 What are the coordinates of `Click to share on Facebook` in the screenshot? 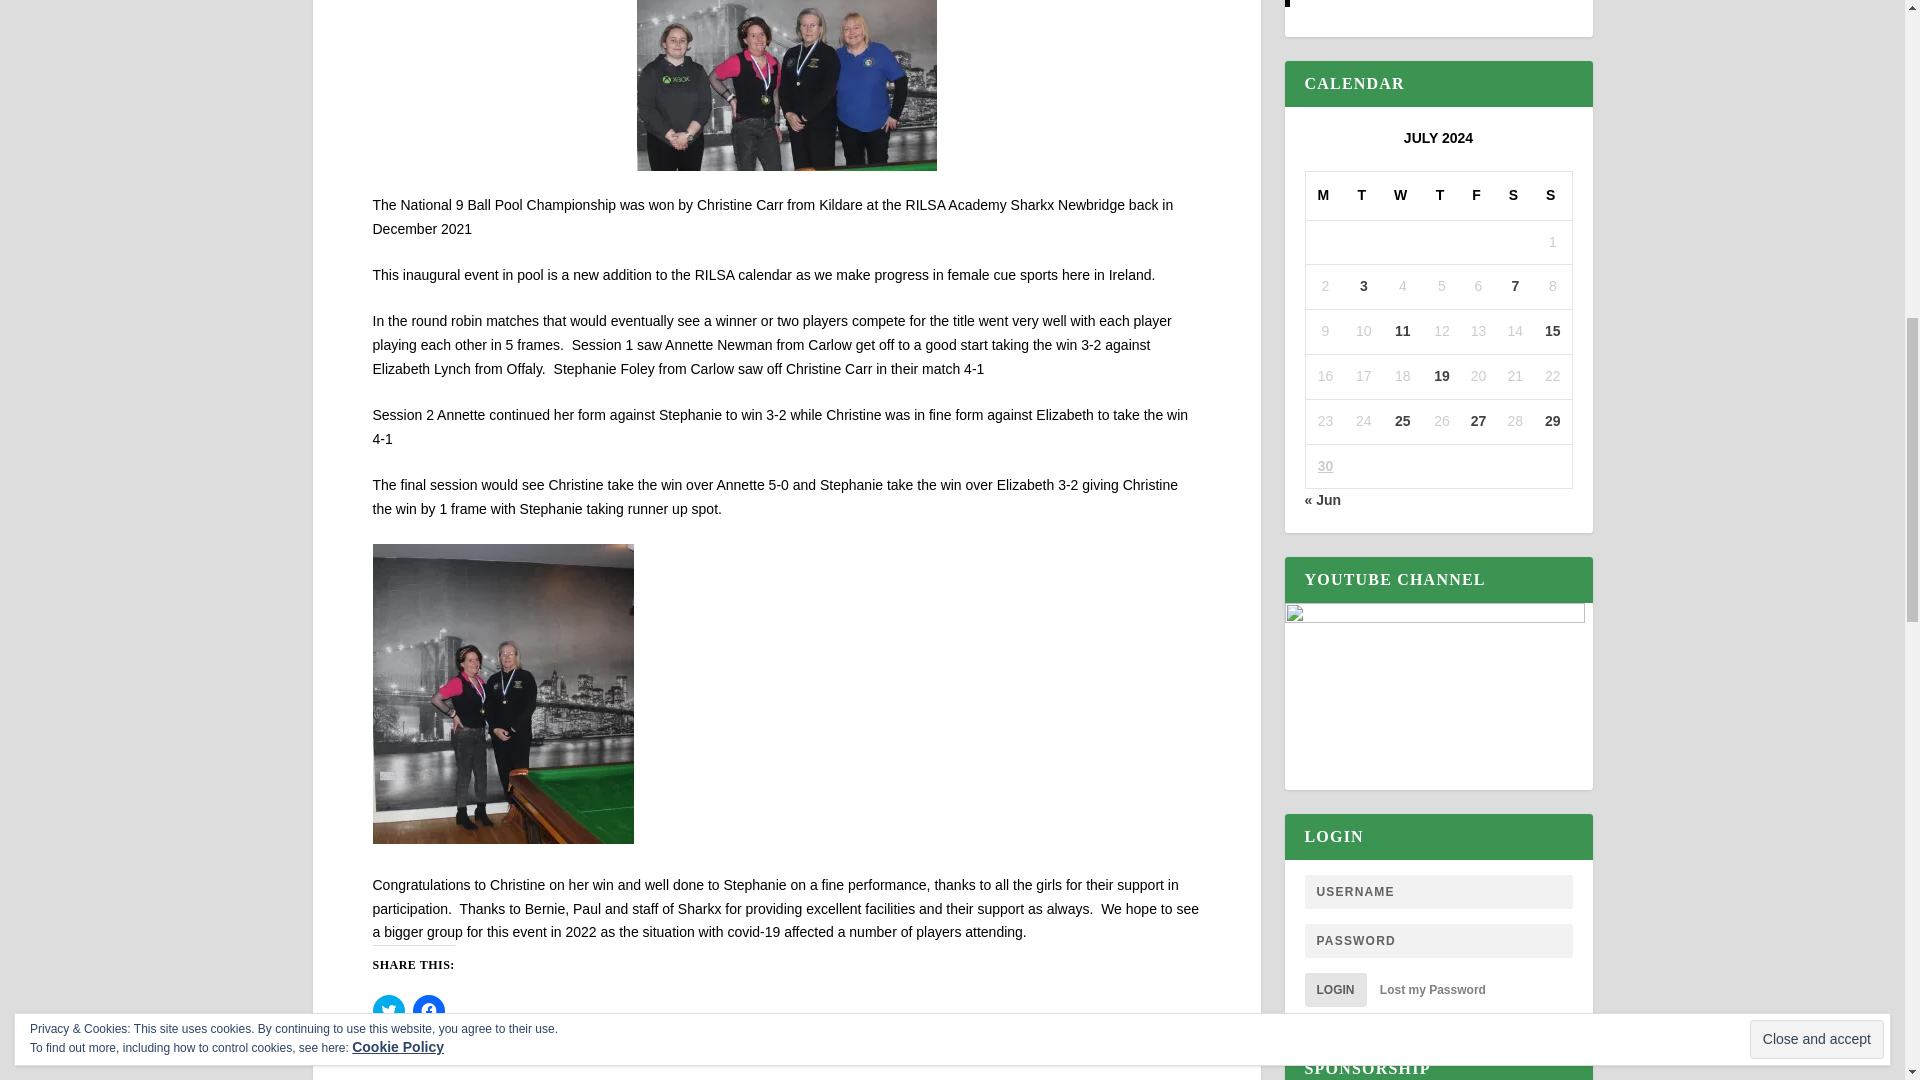 It's located at (428, 1010).